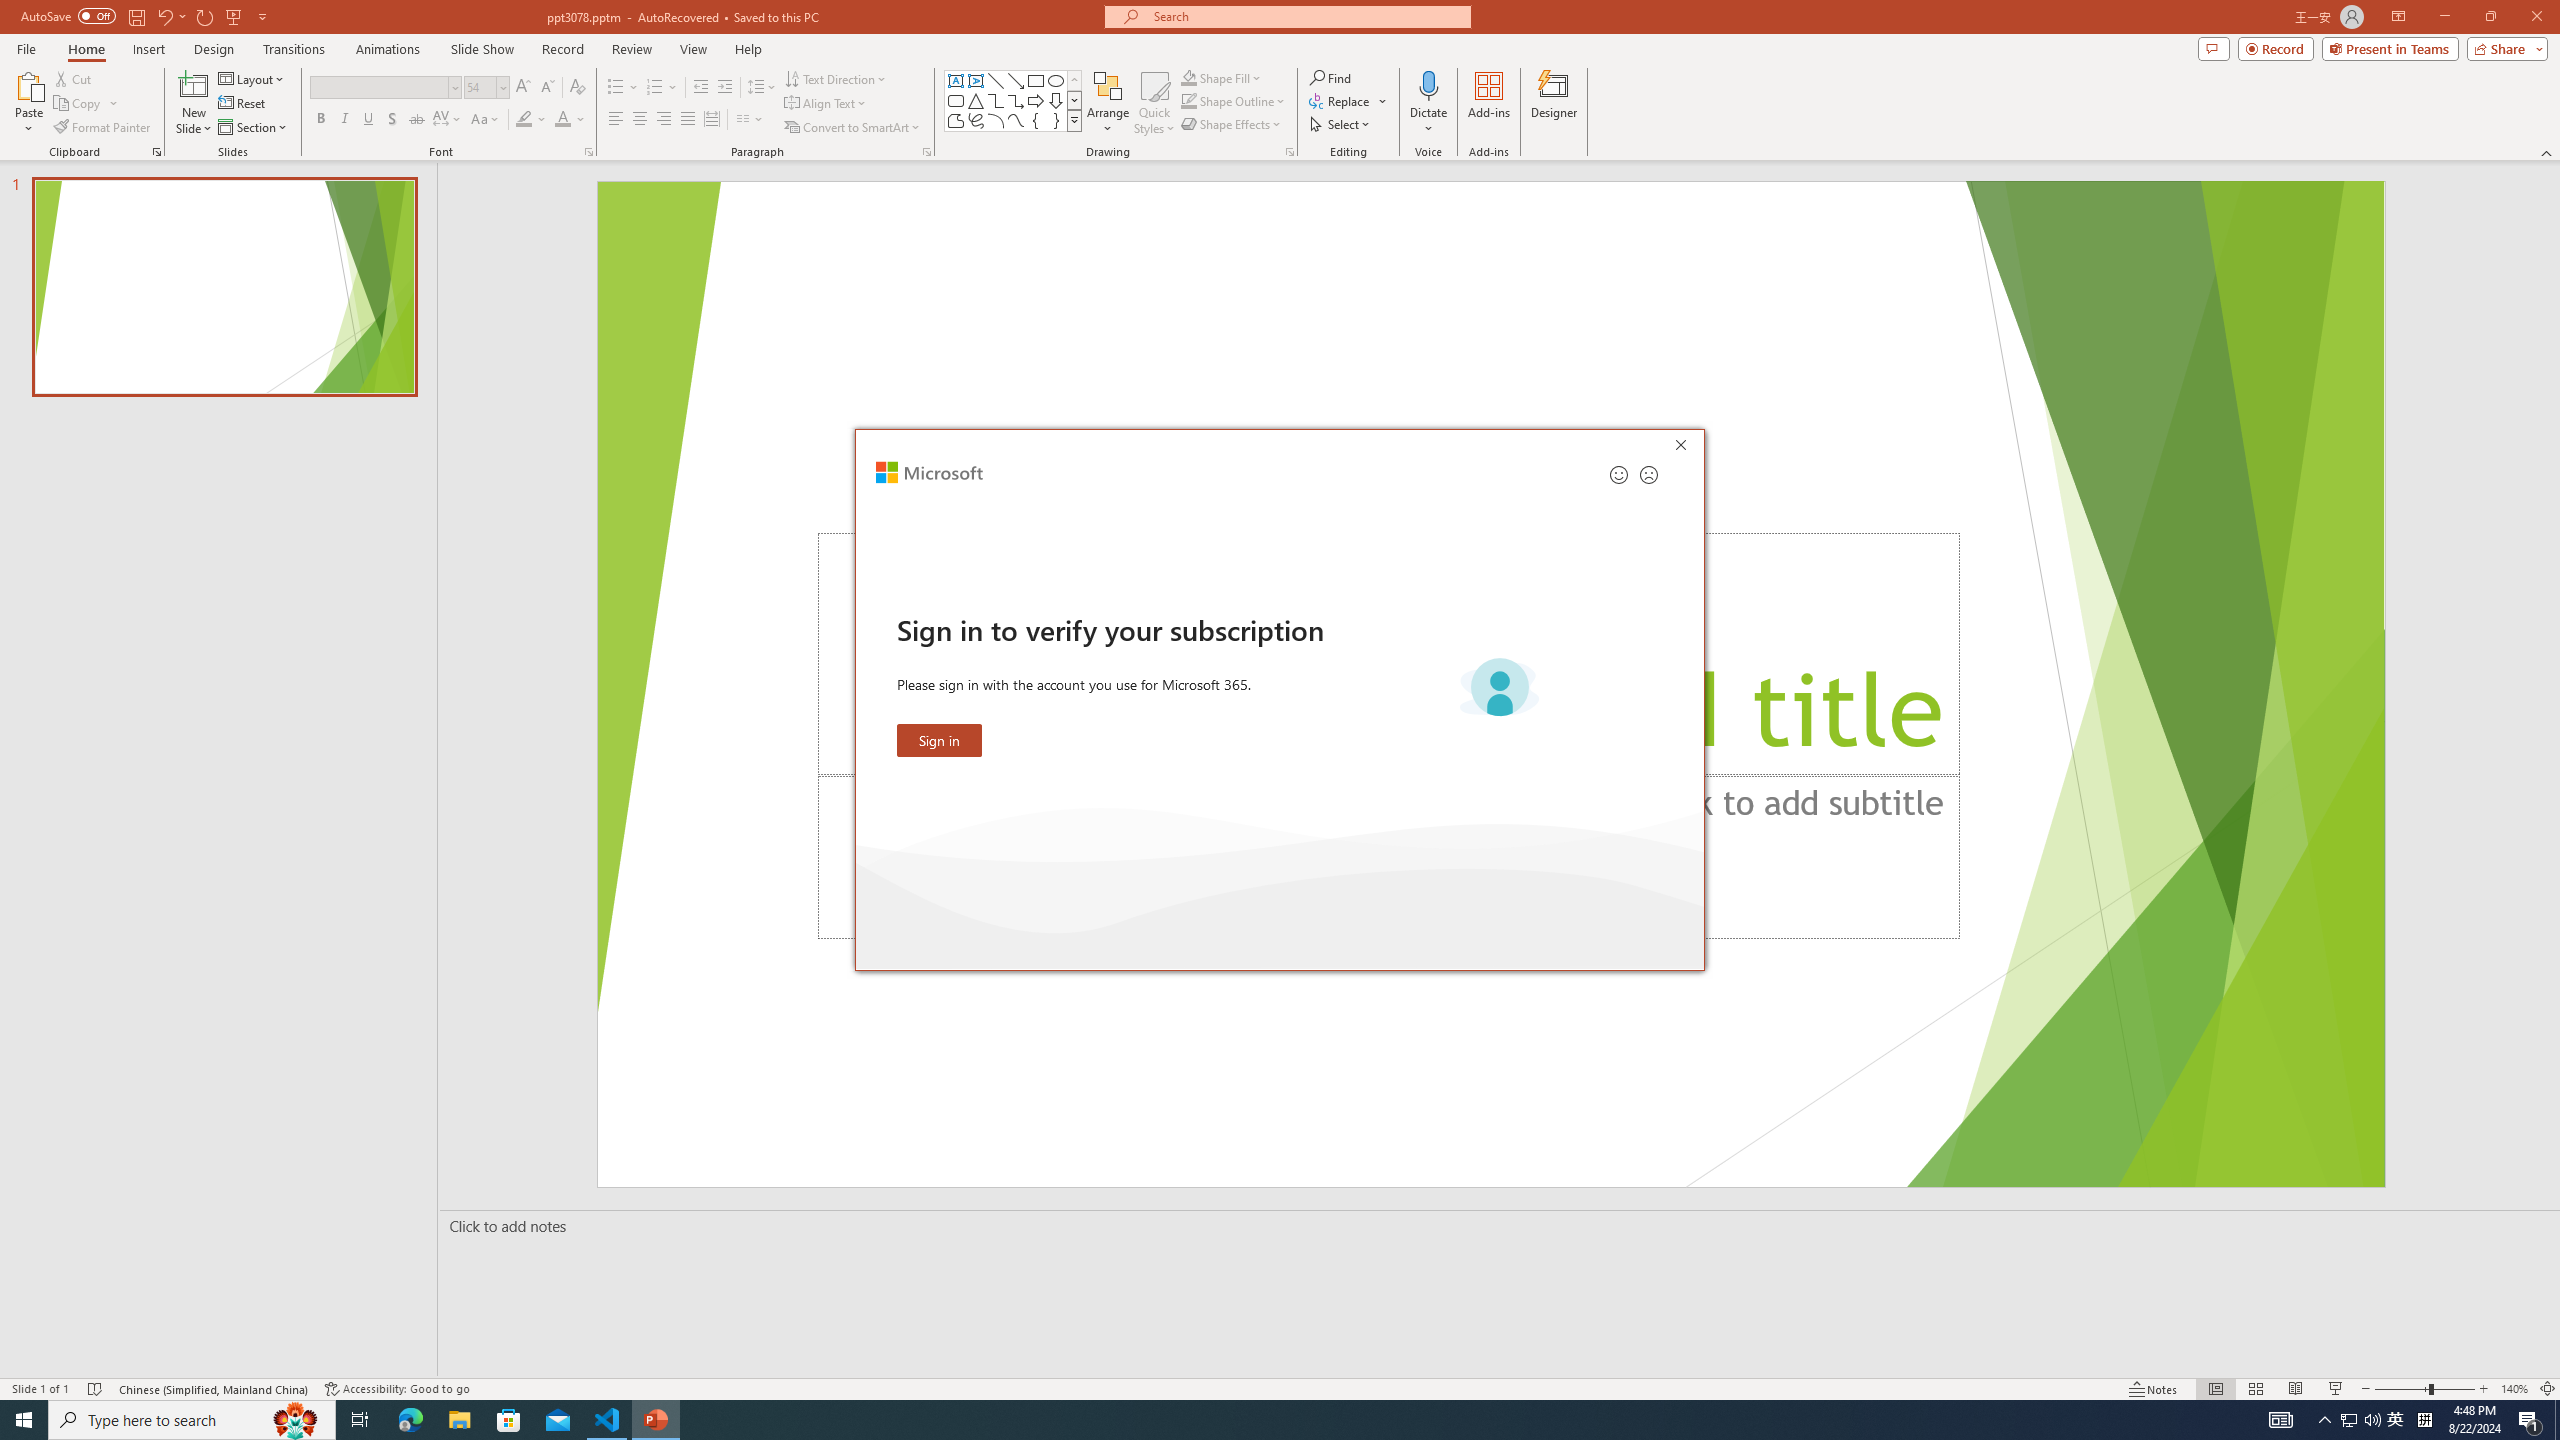  What do you see at coordinates (762, 88) in the screenshot?
I see `Line Spacing` at bounding box center [762, 88].